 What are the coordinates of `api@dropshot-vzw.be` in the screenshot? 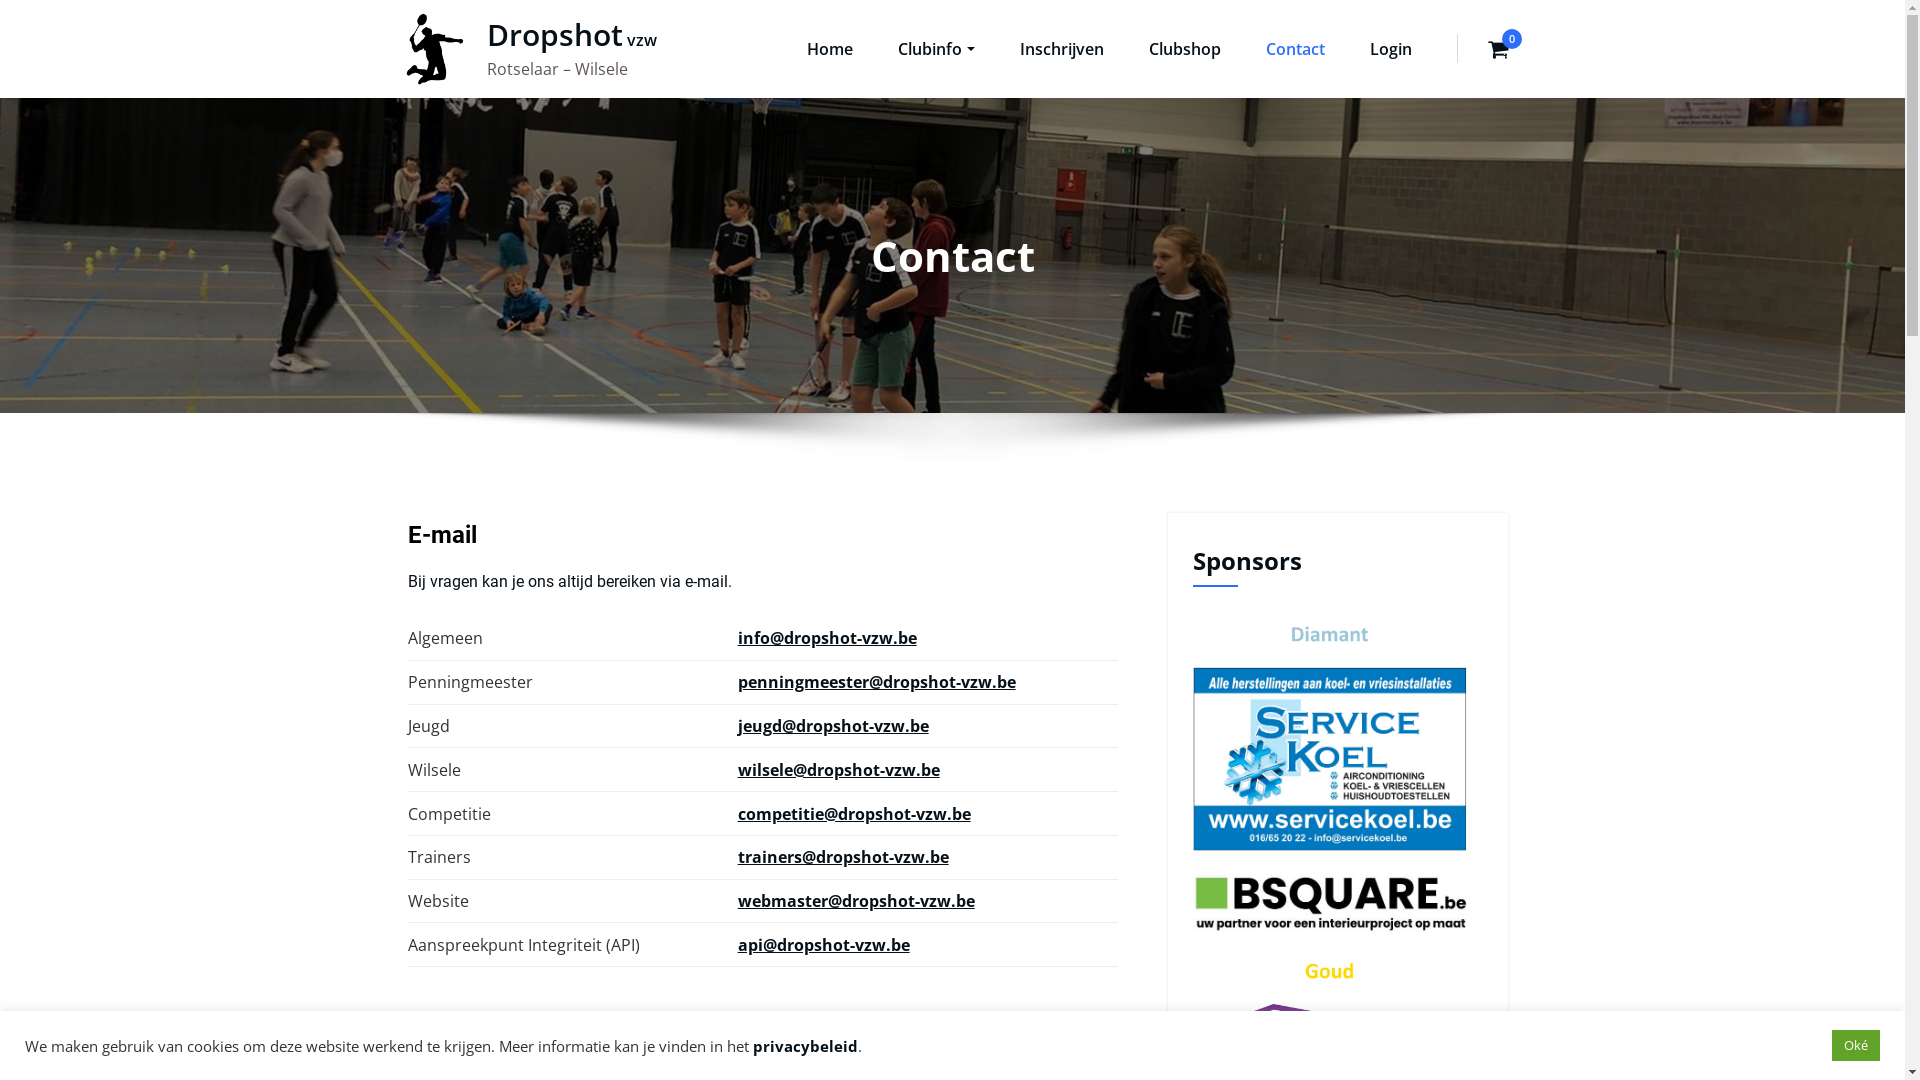 It's located at (824, 945).